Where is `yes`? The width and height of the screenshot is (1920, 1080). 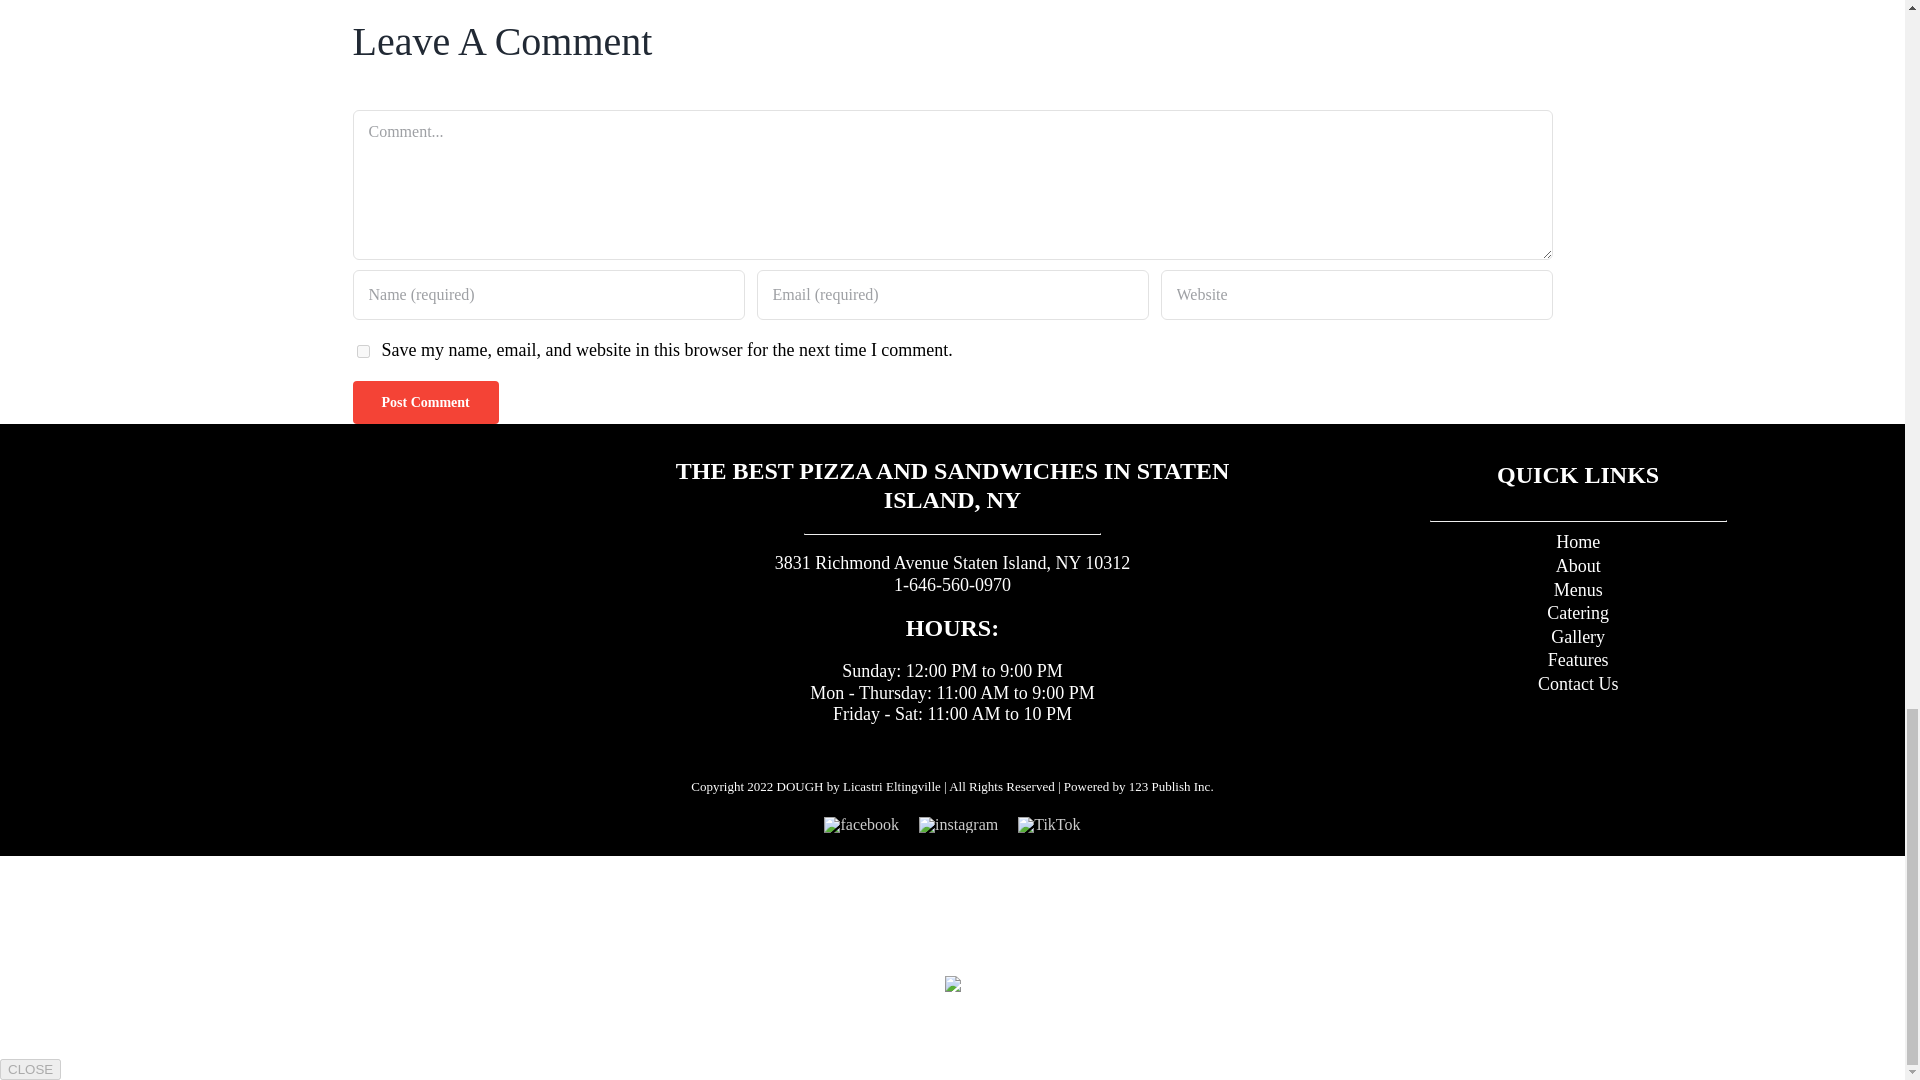
yes is located at coordinates (362, 350).